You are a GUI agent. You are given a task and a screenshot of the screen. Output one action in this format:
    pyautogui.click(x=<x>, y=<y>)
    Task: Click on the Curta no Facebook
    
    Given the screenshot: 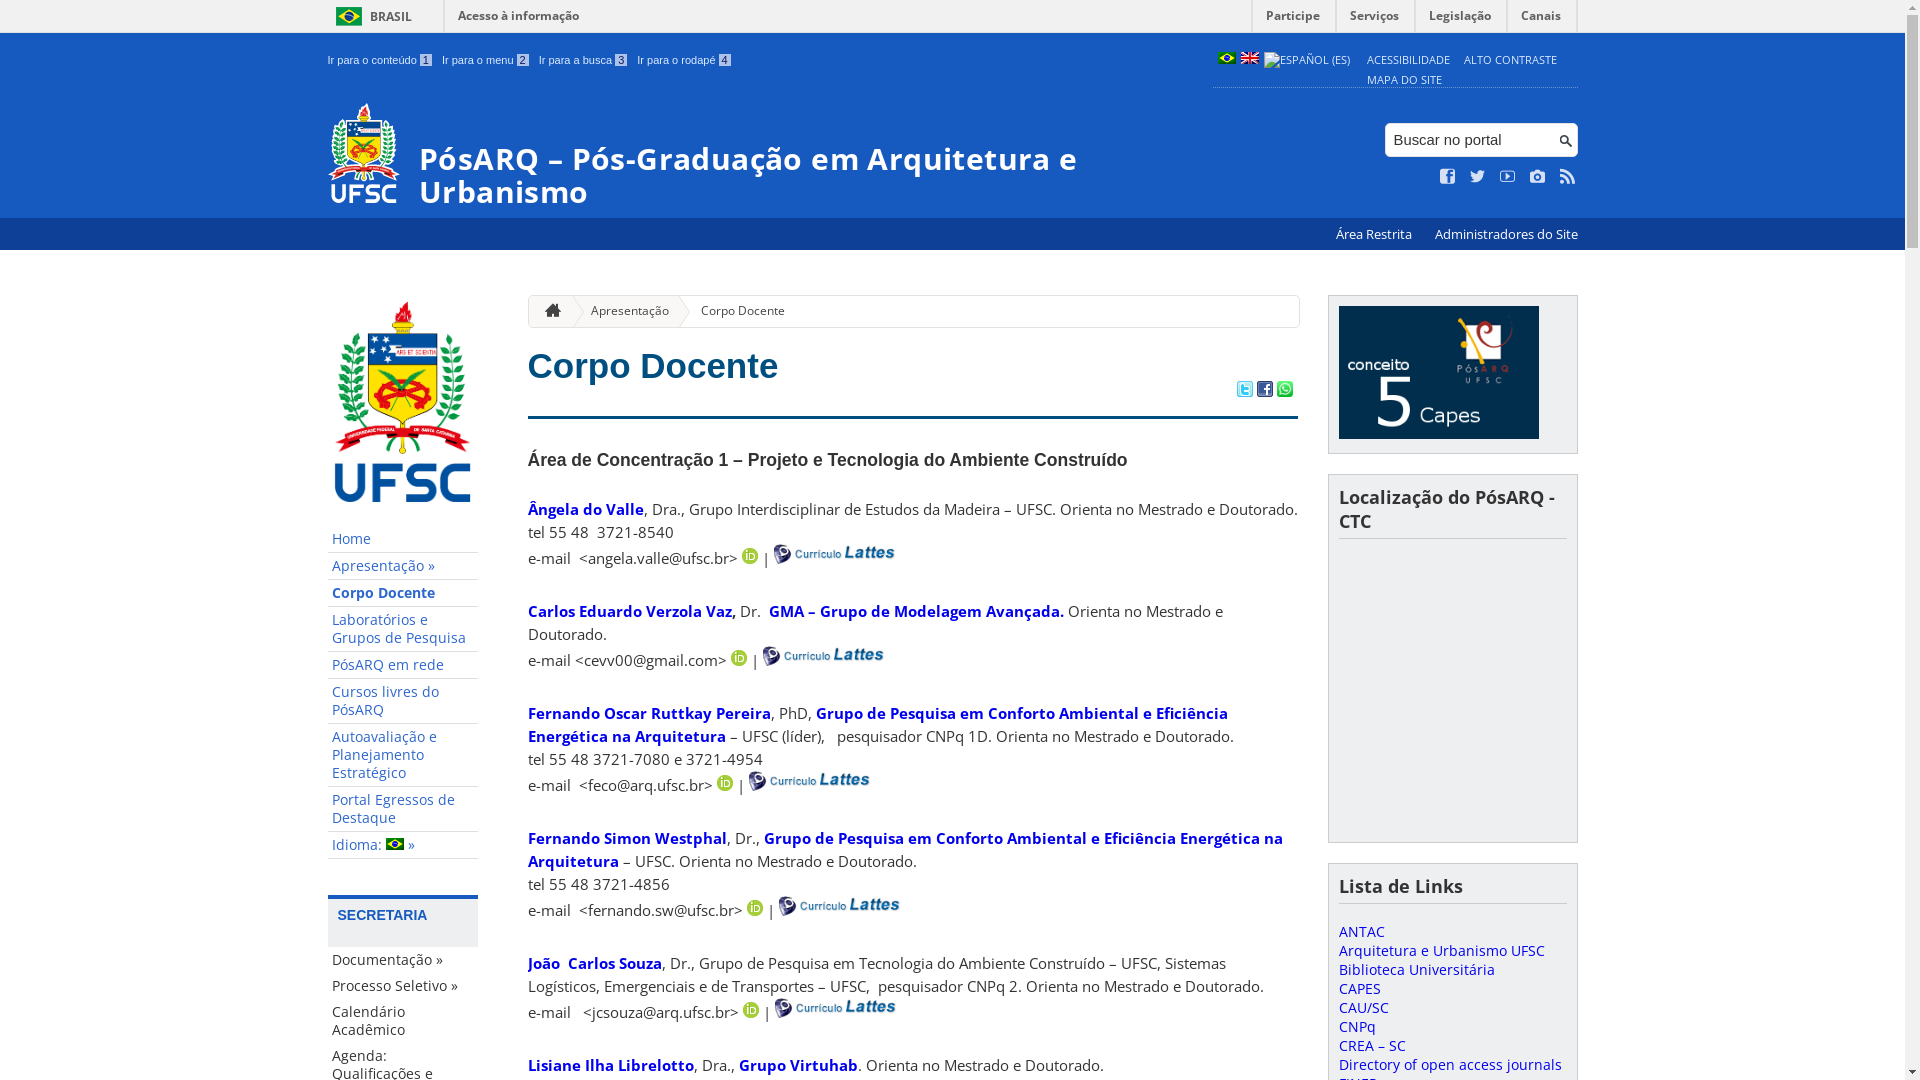 What is the action you would take?
    pyautogui.click(x=1448, y=177)
    